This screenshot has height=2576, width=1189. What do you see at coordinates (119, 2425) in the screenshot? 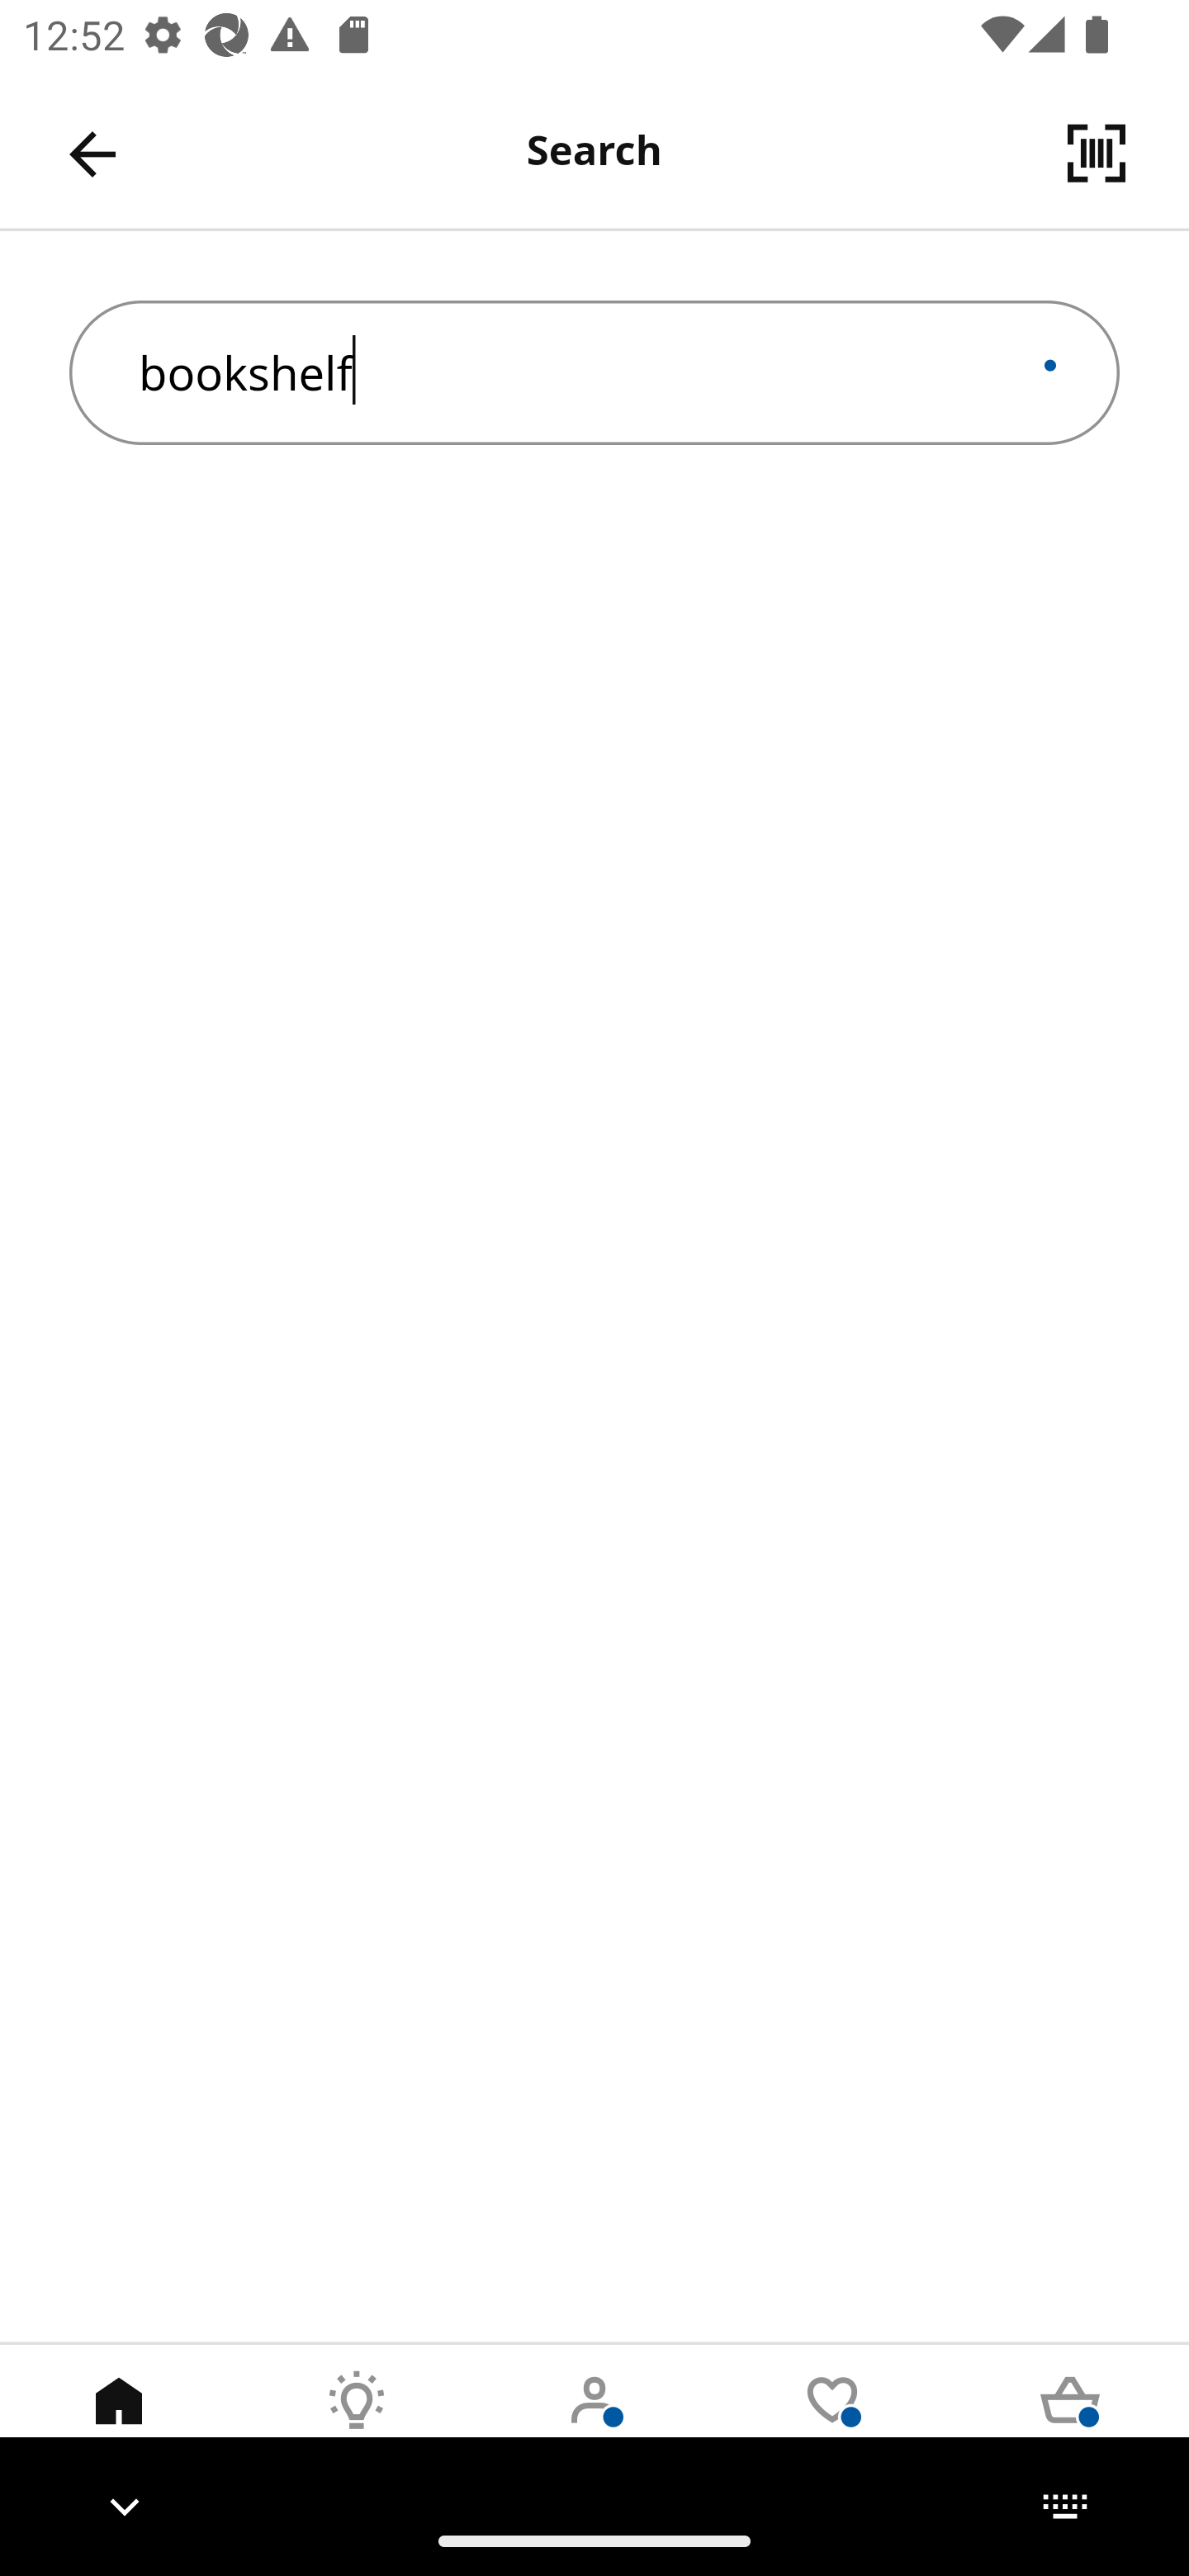
I see `Home
Tab 1 of 5` at bounding box center [119, 2425].